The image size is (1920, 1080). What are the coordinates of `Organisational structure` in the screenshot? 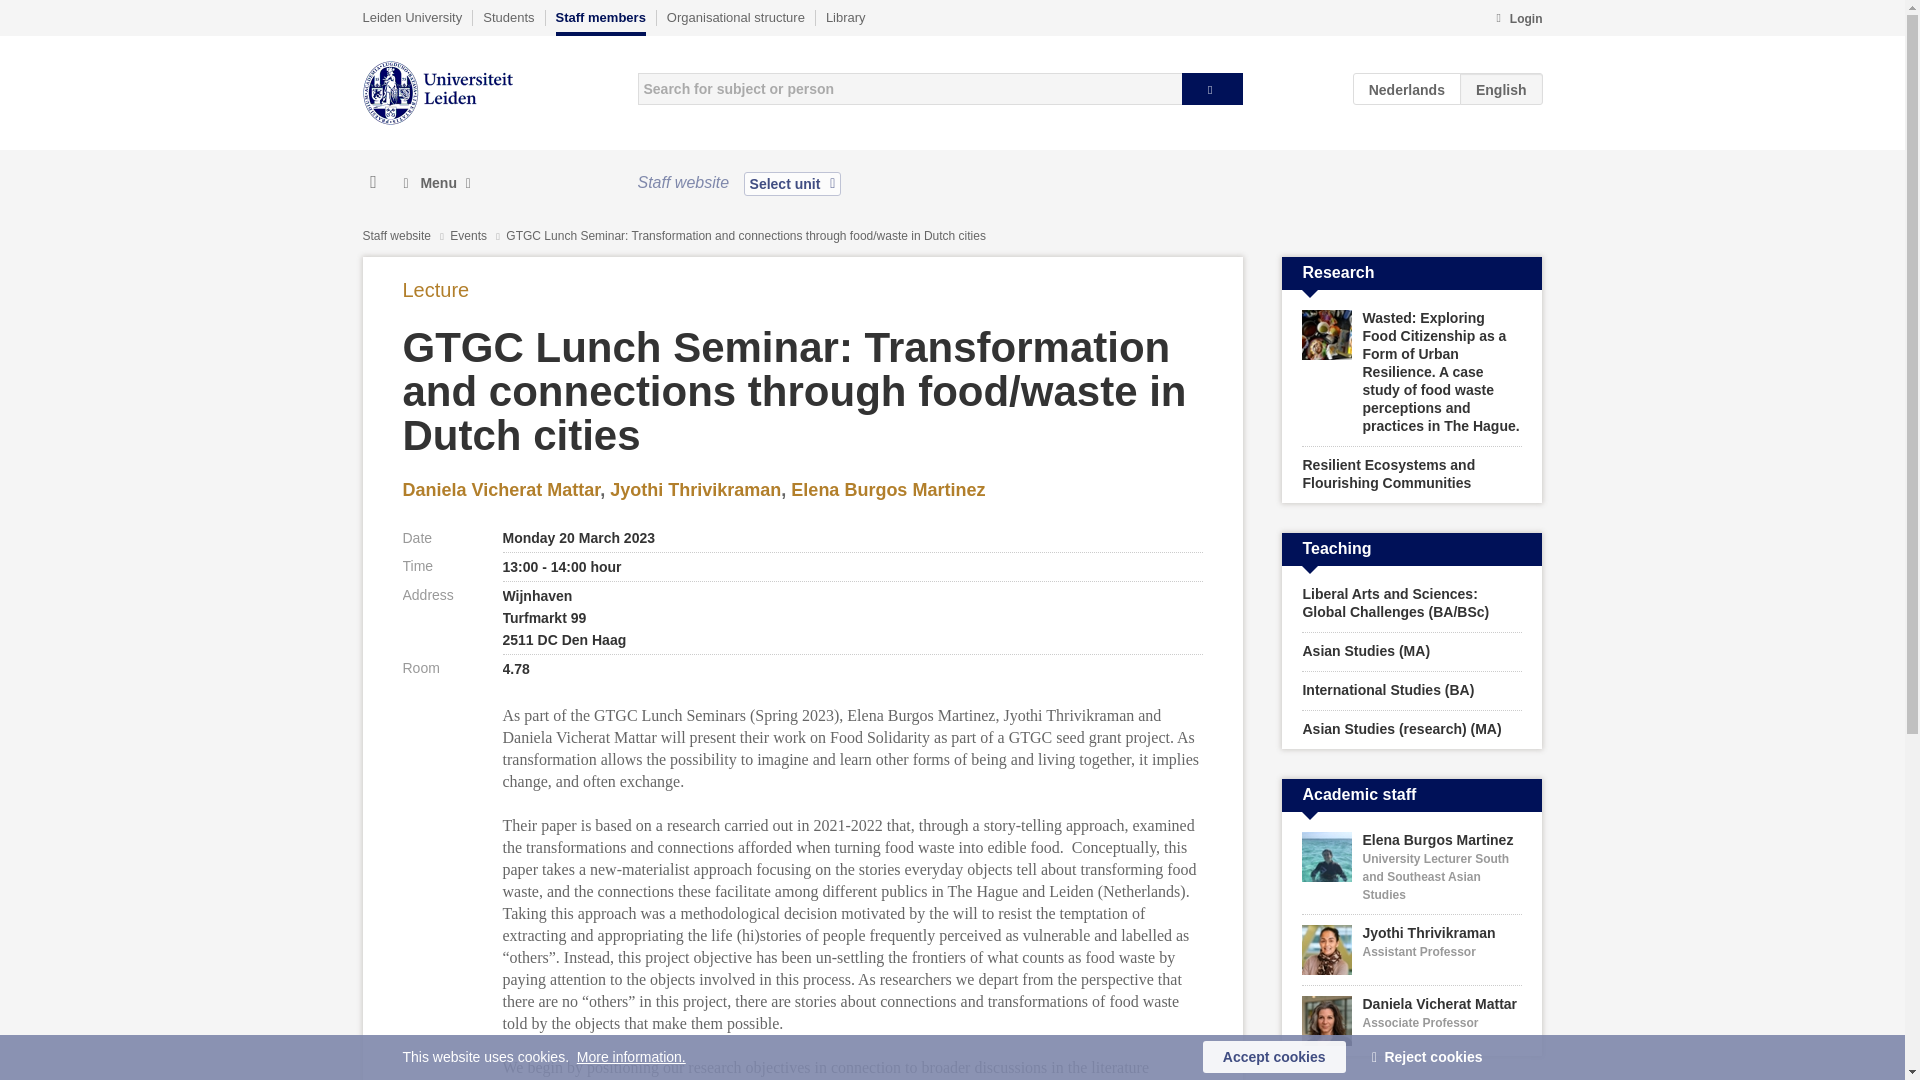 It's located at (735, 17).